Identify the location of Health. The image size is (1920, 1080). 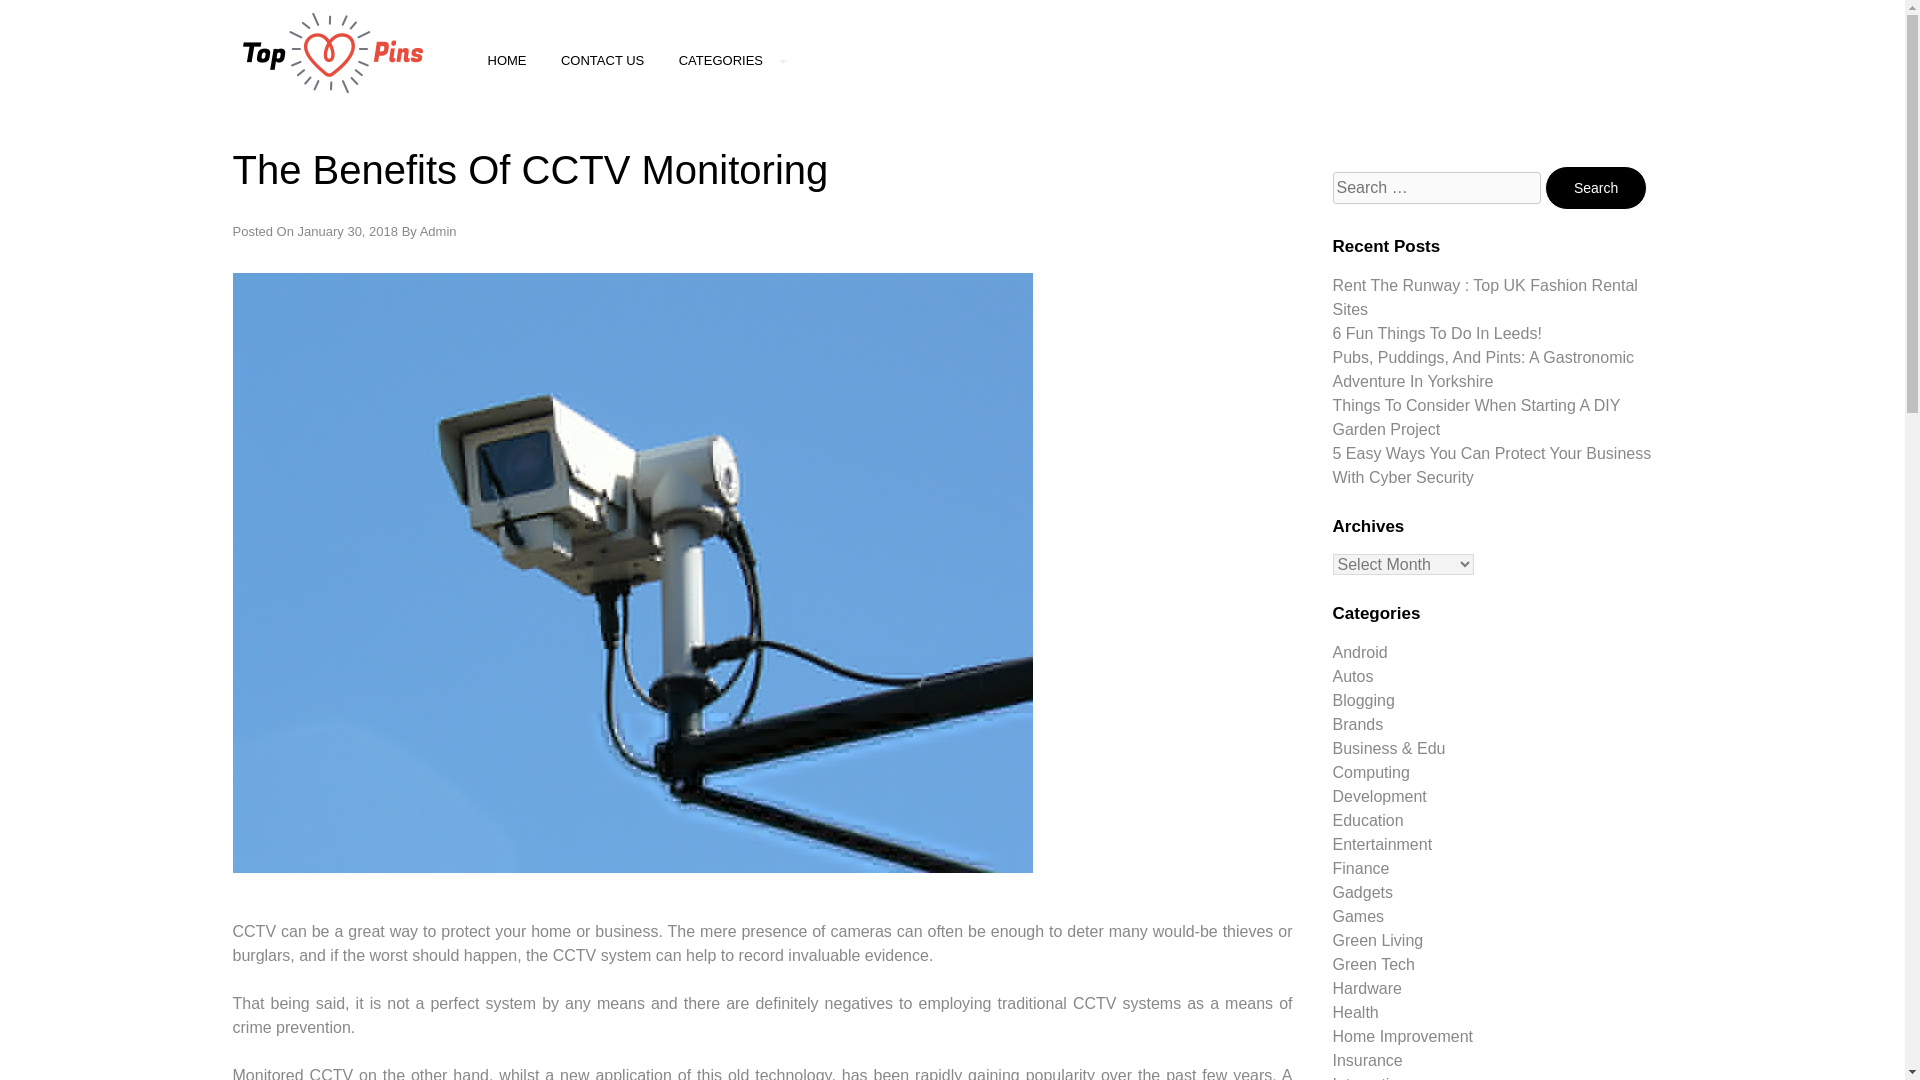
(1355, 1012).